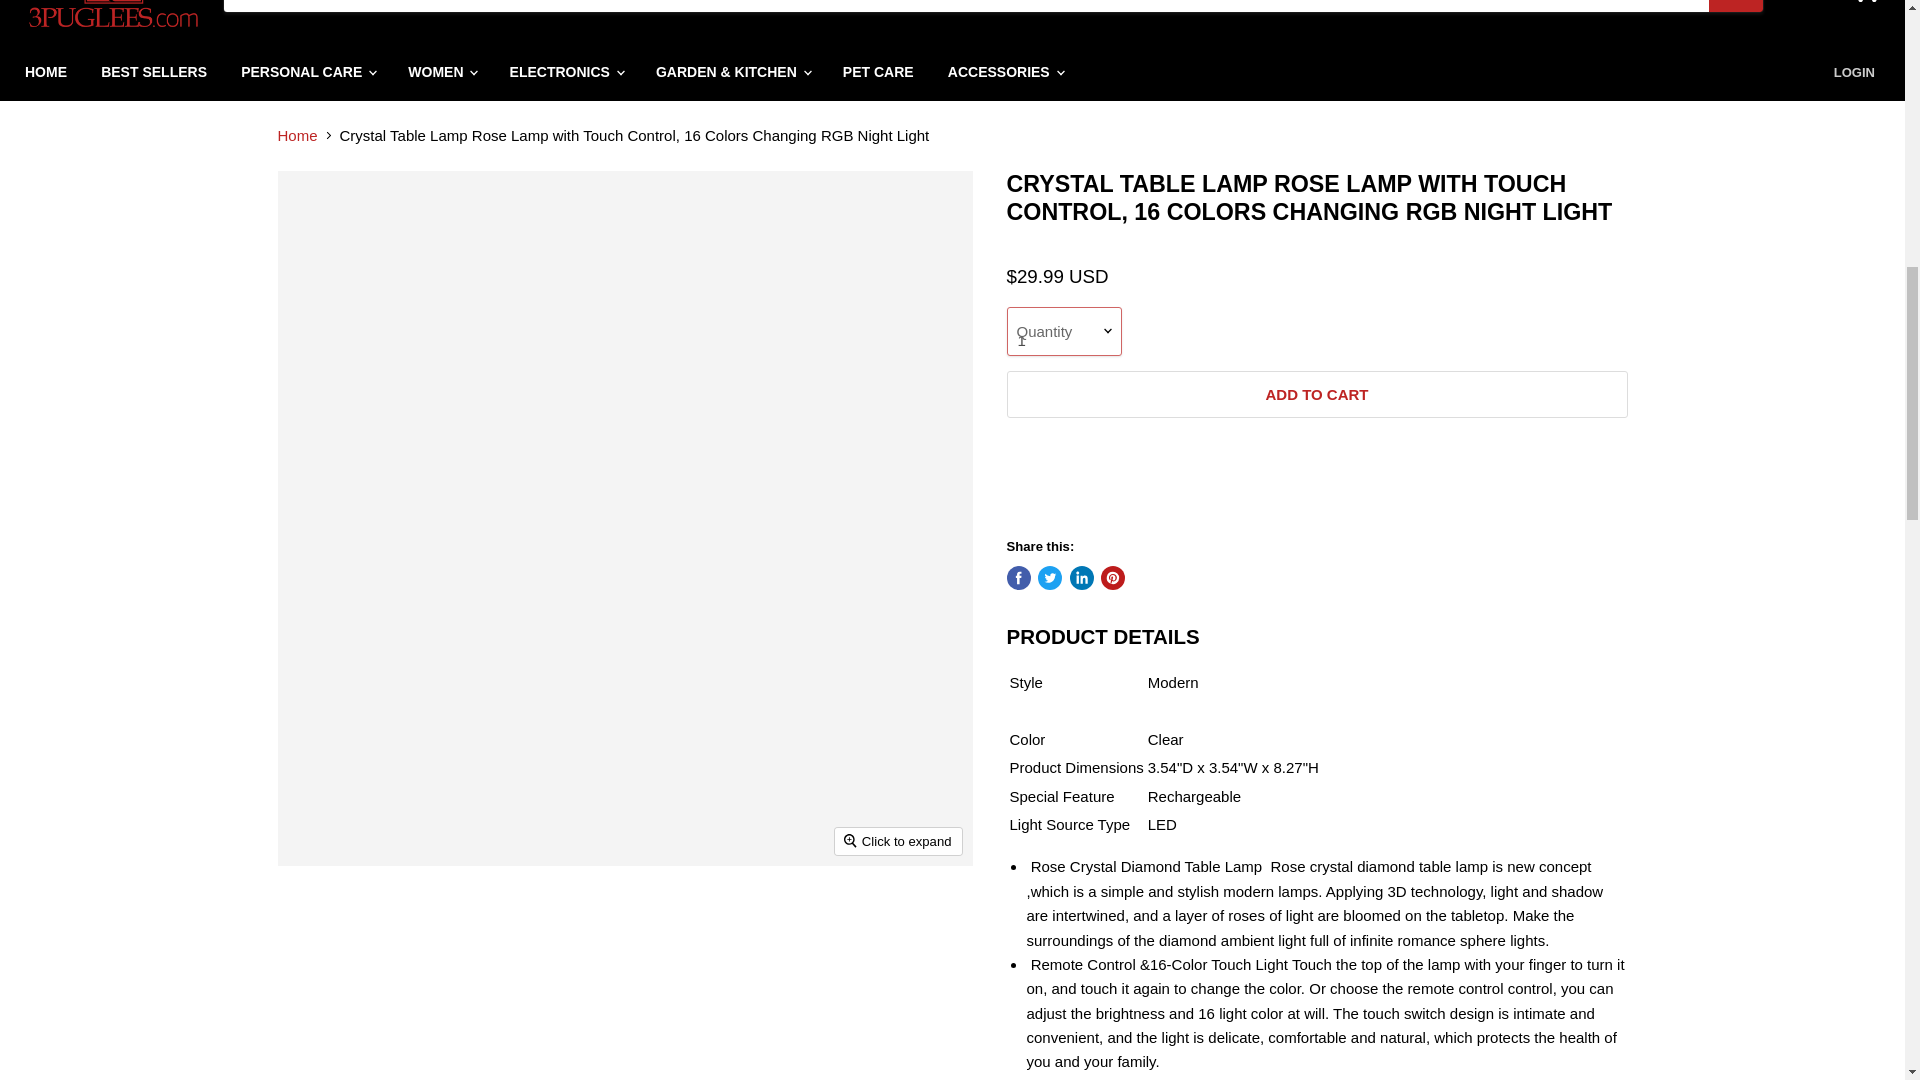 The height and width of the screenshot is (1080, 1920). What do you see at coordinates (878, 72) in the screenshot?
I see `PET CARE` at bounding box center [878, 72].